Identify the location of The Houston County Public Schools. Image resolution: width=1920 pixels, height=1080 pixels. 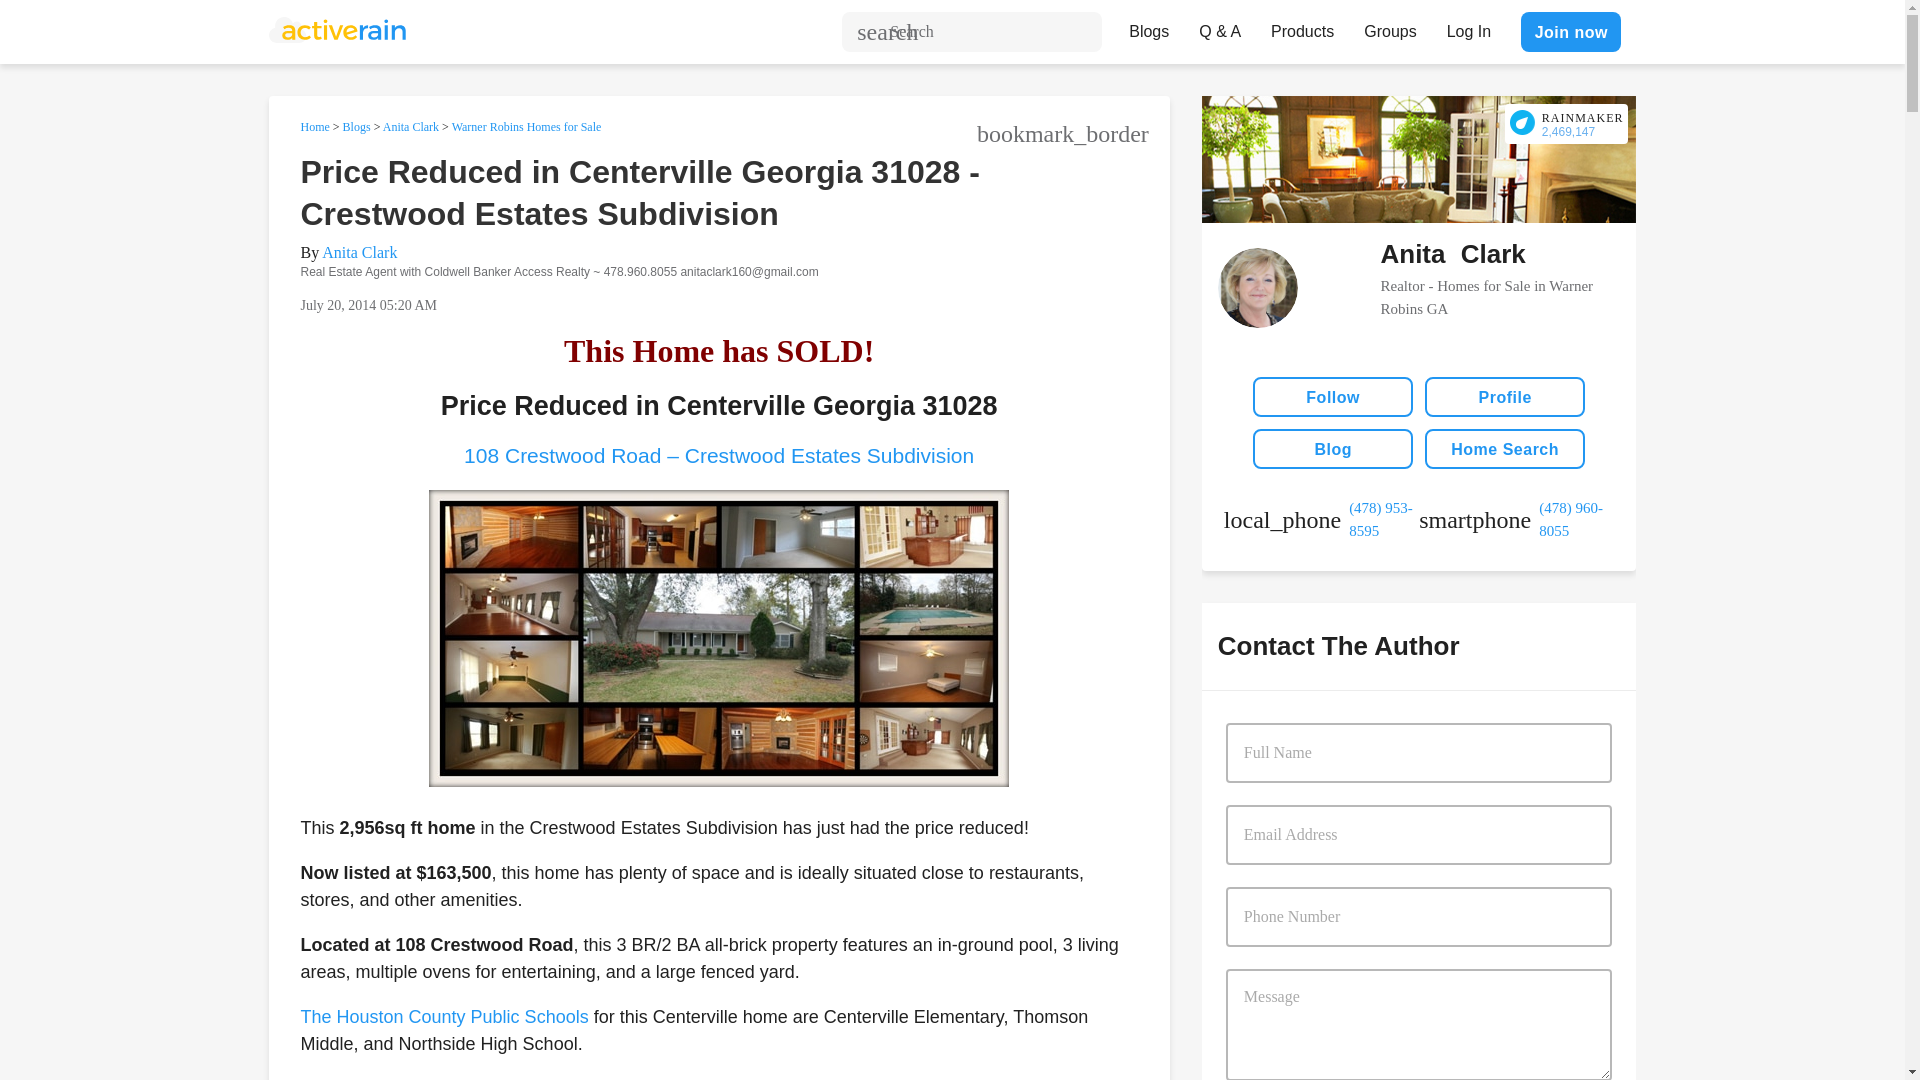
(443, 1016).